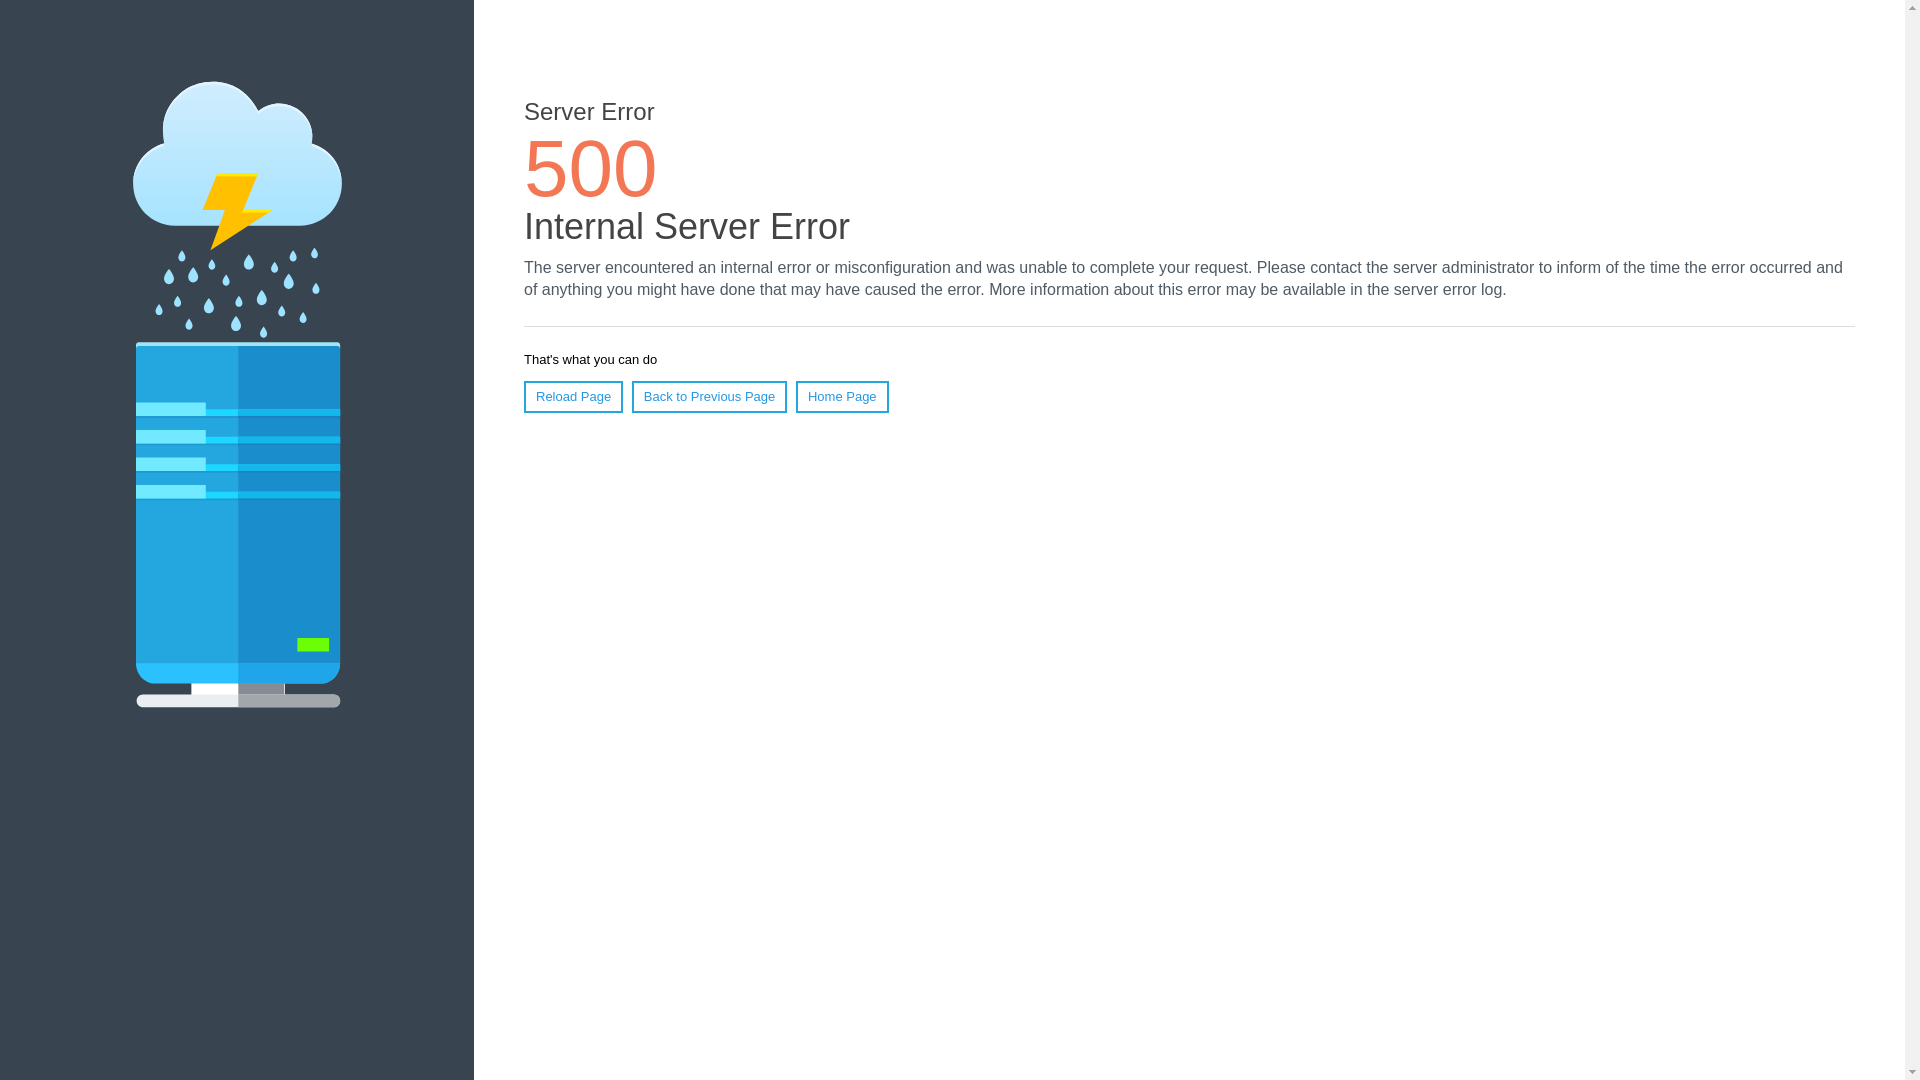 This screenshot has height=1080, width=1920. What do you see at coordinates (710, 397) in the screenshot?
I see `Back to Previous Page` at bounding box center [710, 397].